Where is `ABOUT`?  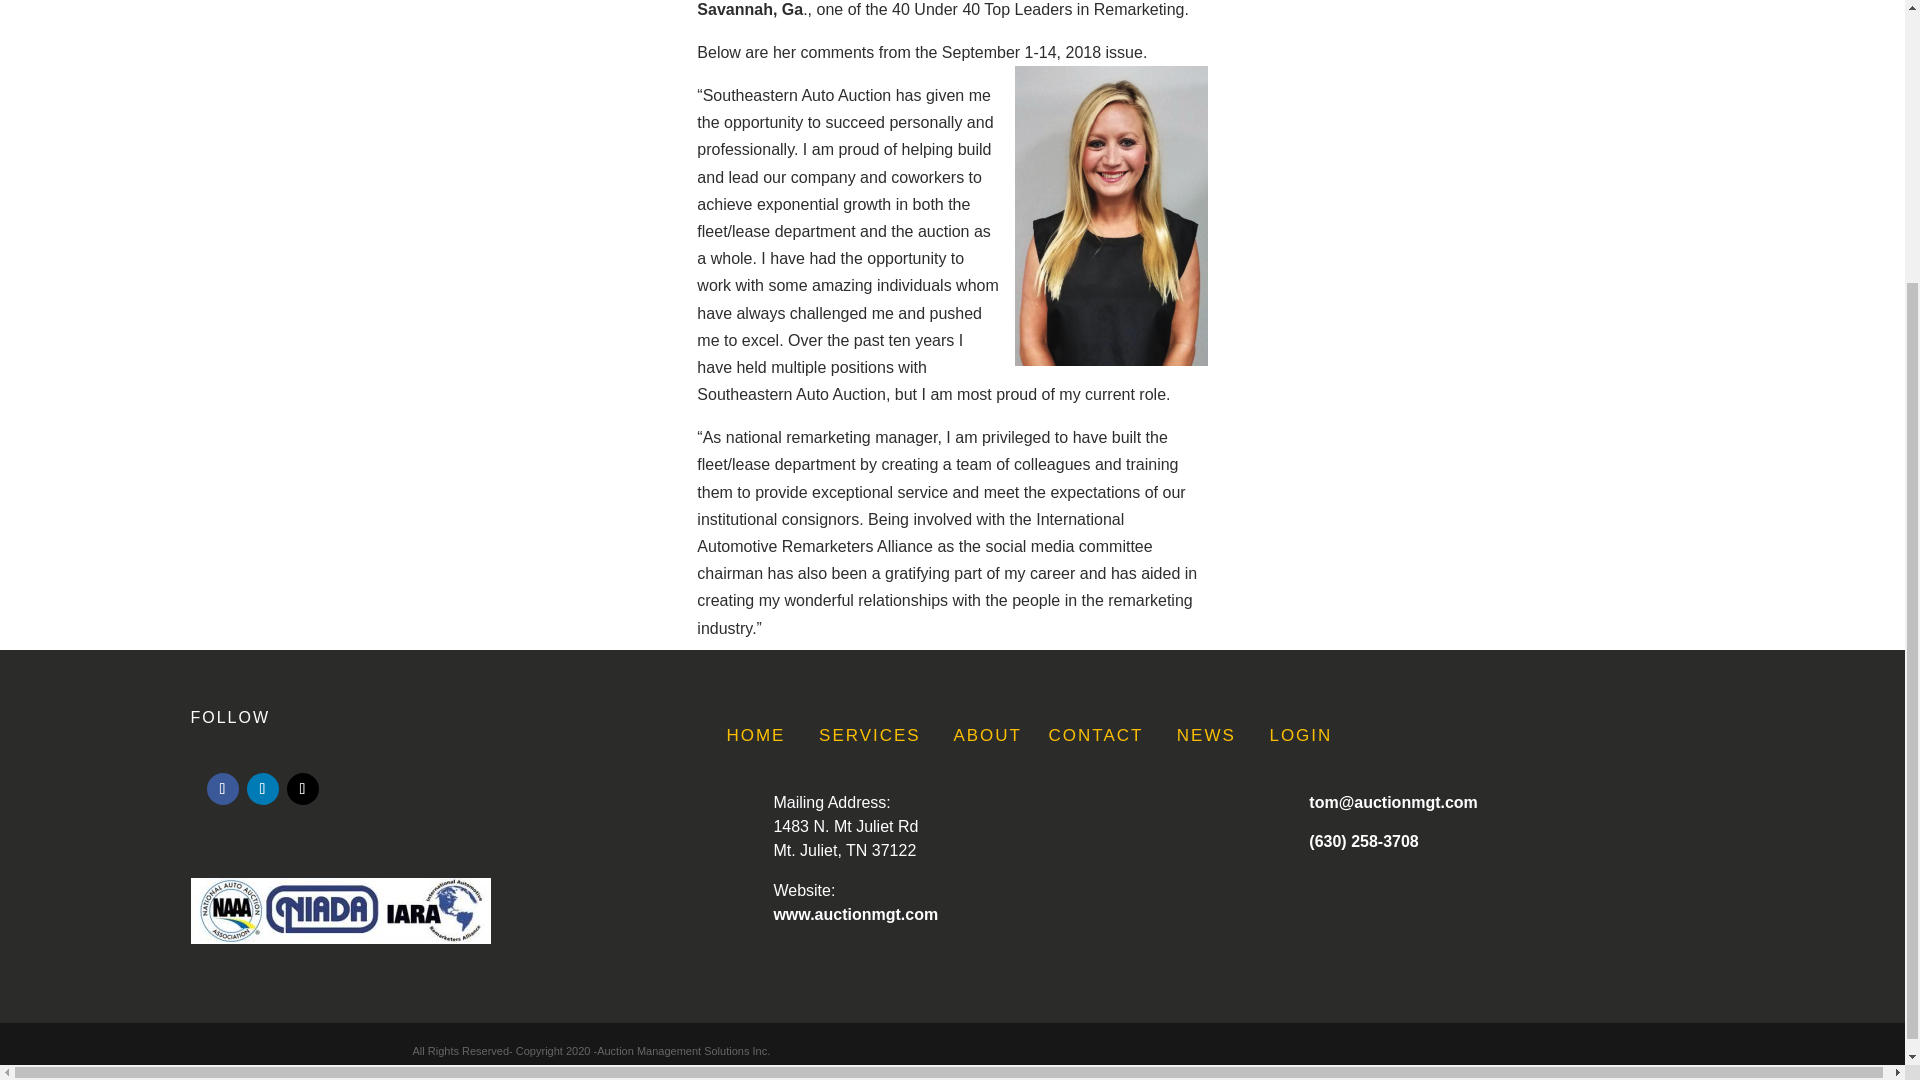 ABOUT is located at coordinates (986, 735).